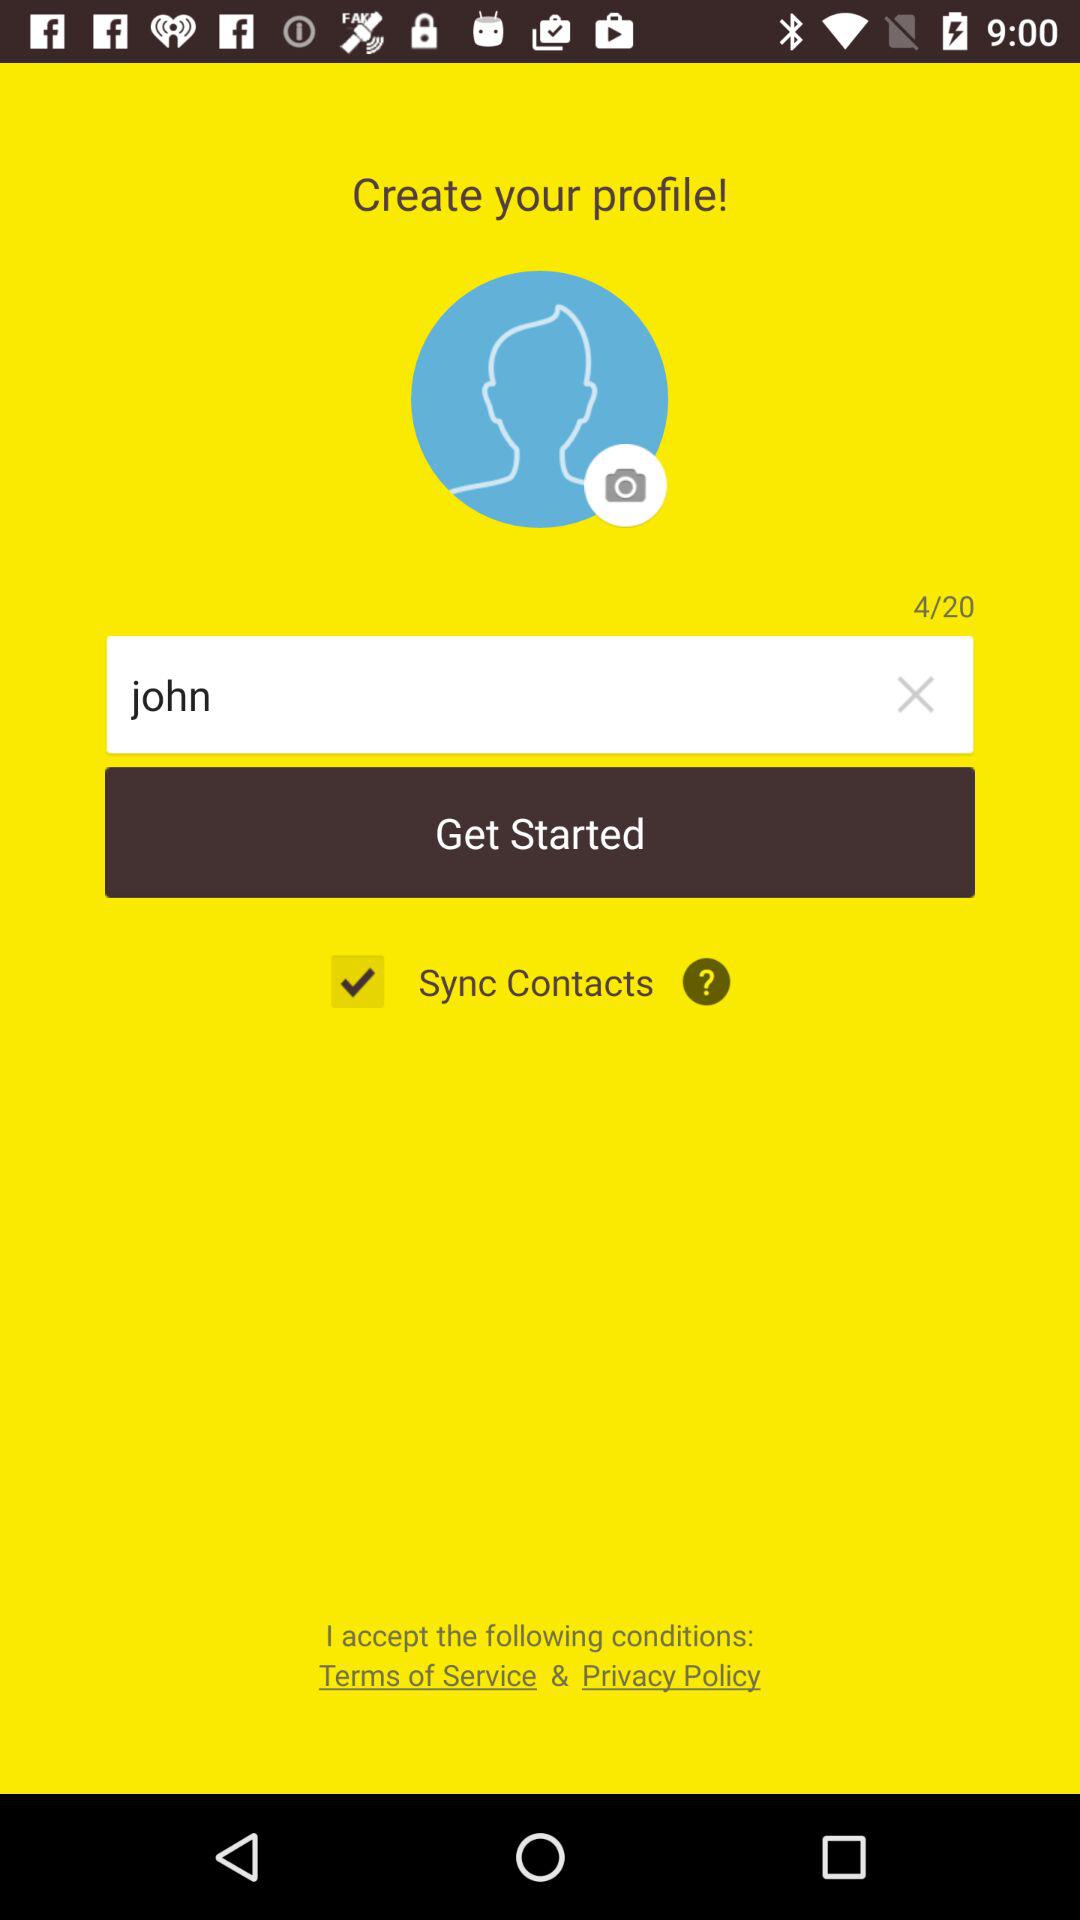 The height and width of the screenshot is (1920, 1080). I want to click on flip to the terms of service, so click(427, 1674).